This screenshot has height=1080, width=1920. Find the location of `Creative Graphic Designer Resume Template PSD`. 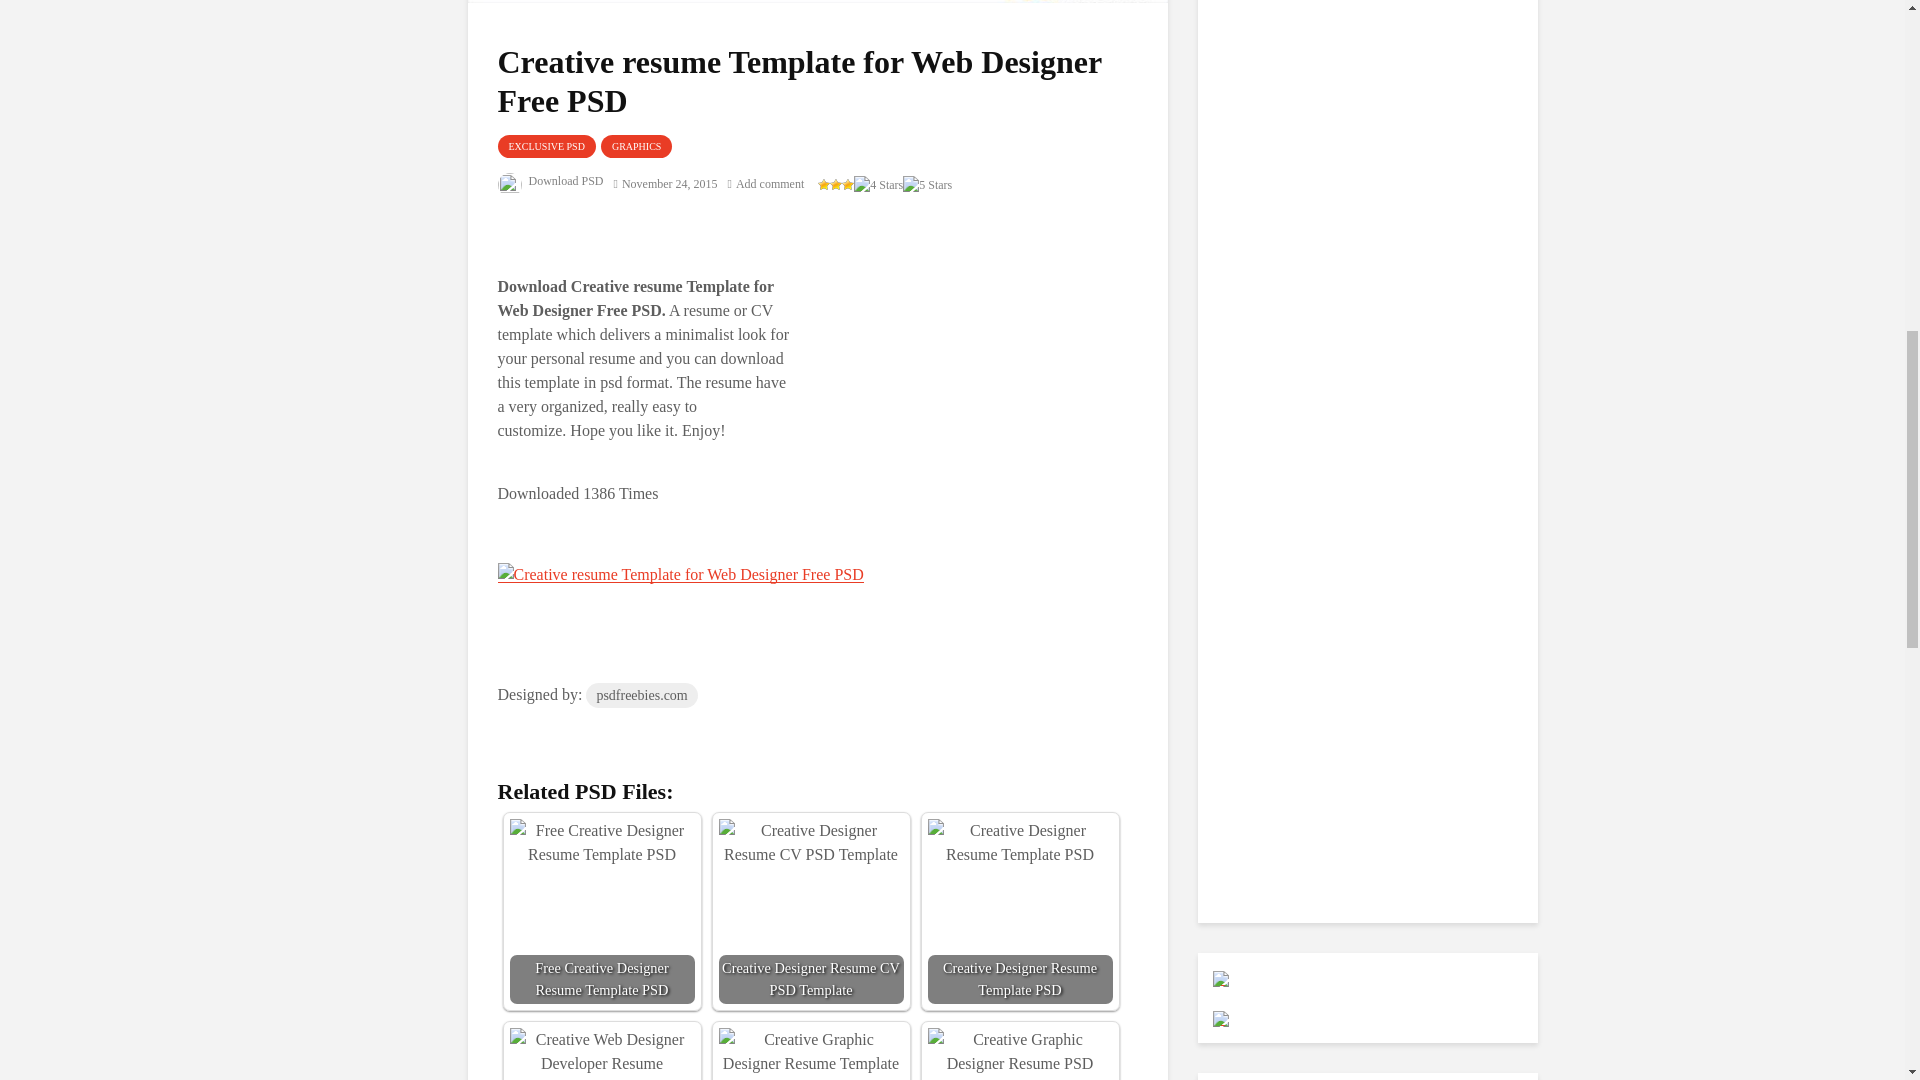

Creative Graphic Designer Resume Template PSD is located at coordinates (810, 1054).